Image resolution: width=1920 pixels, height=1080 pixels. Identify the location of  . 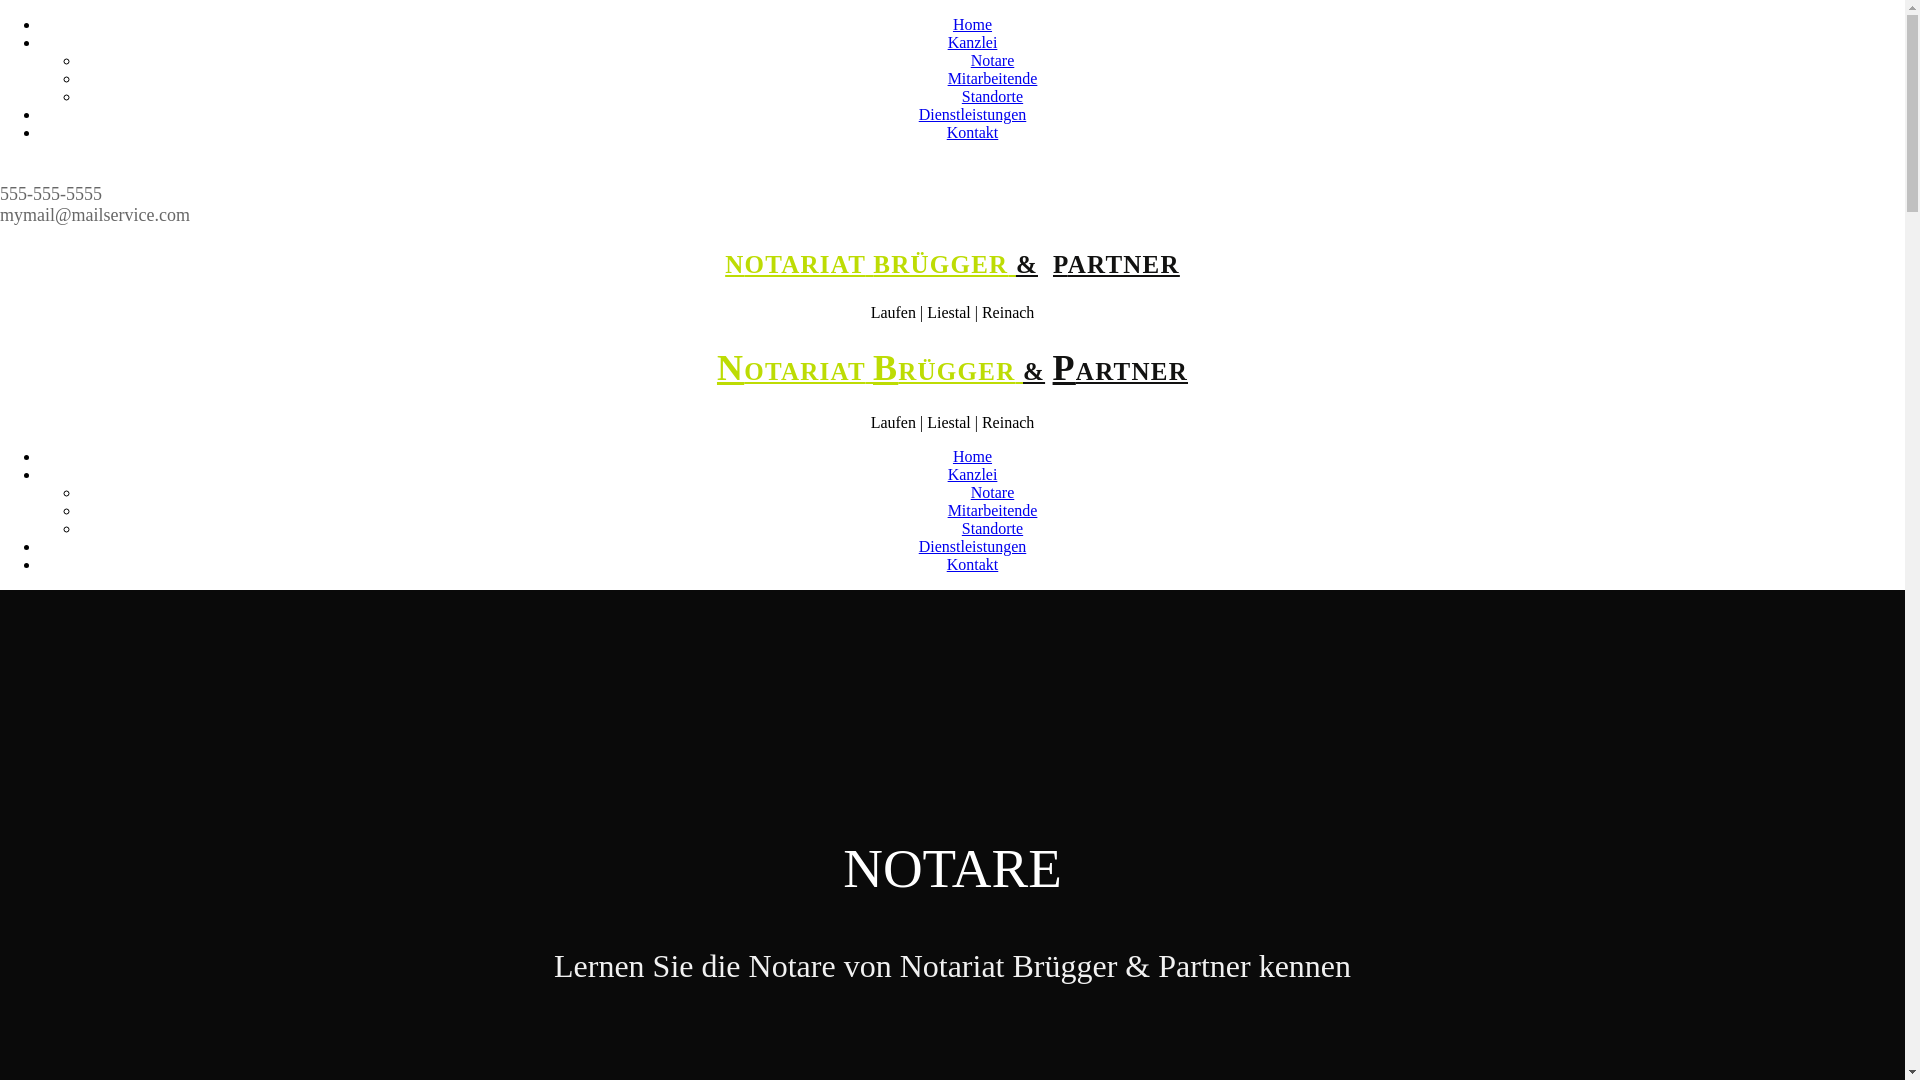
(1012, 264).